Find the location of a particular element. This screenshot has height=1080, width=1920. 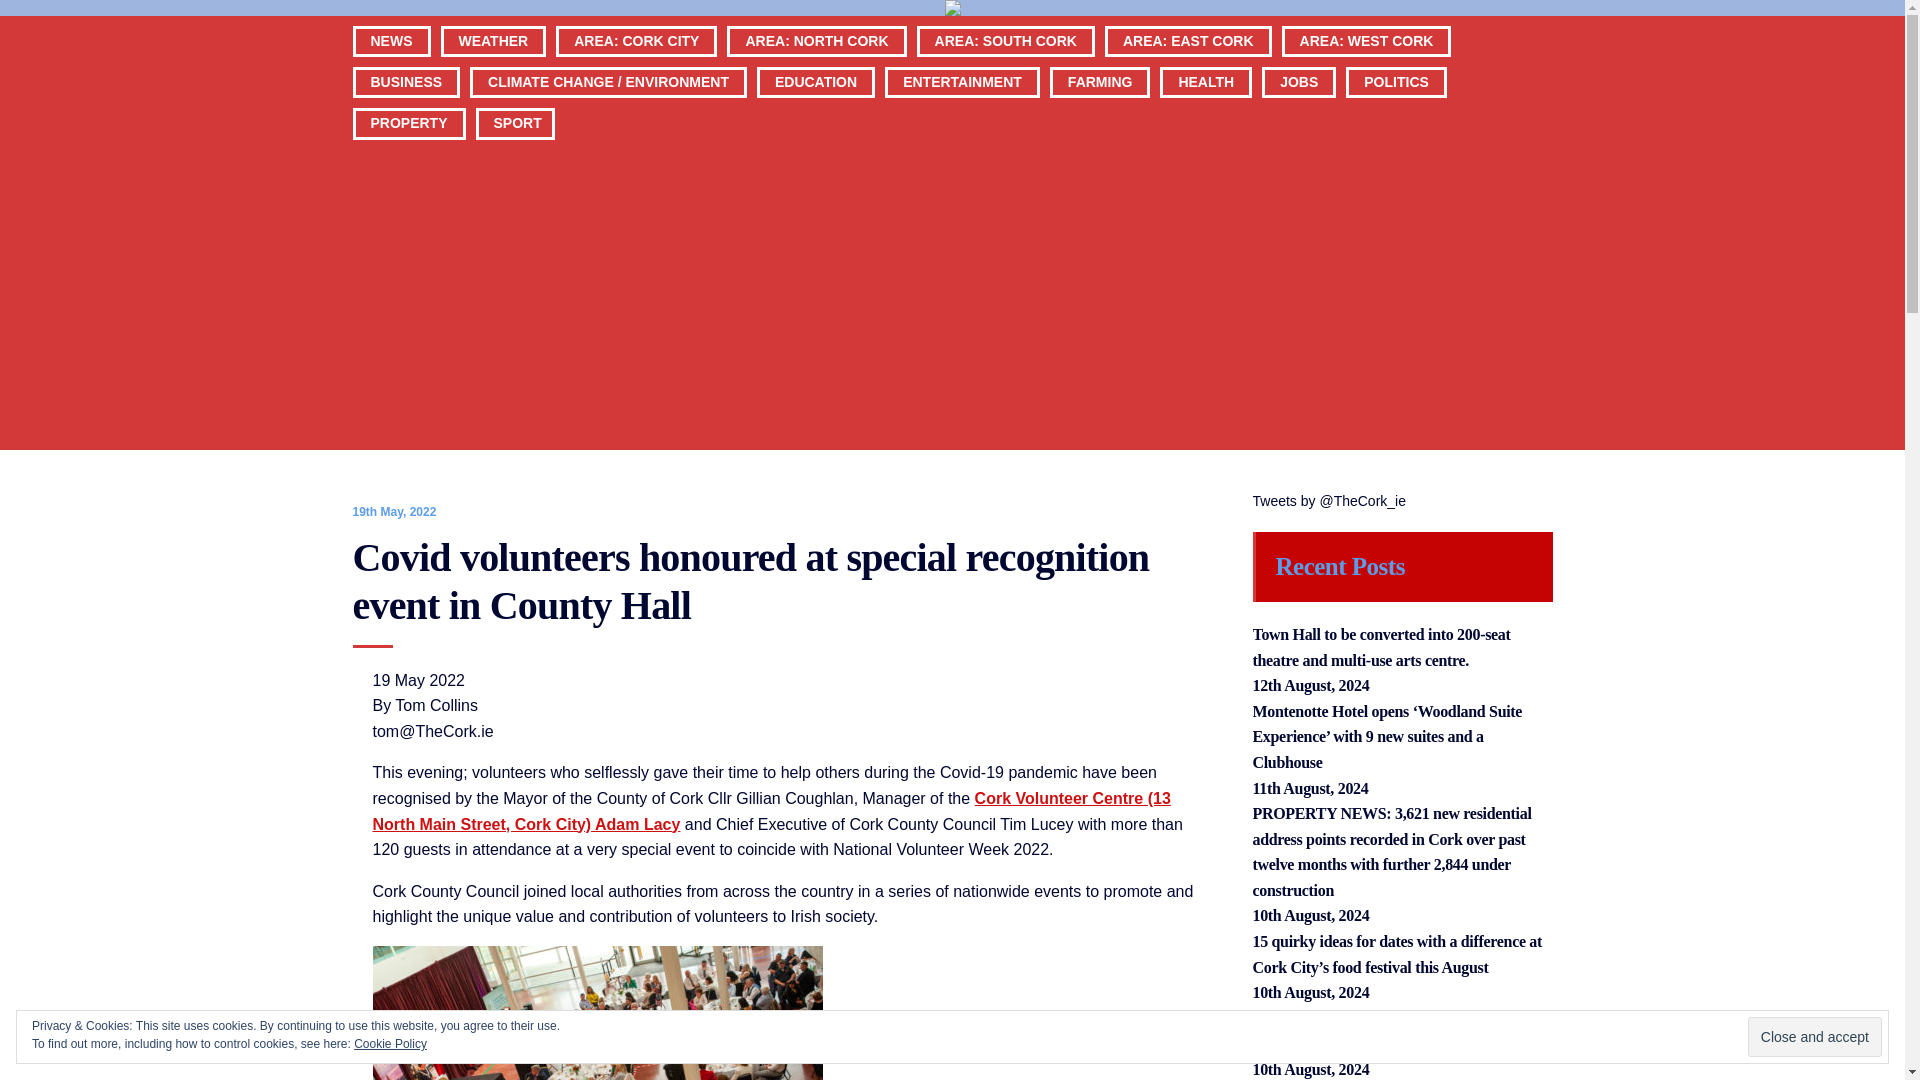

Close and accept is located at coordinates (1814, 1037).